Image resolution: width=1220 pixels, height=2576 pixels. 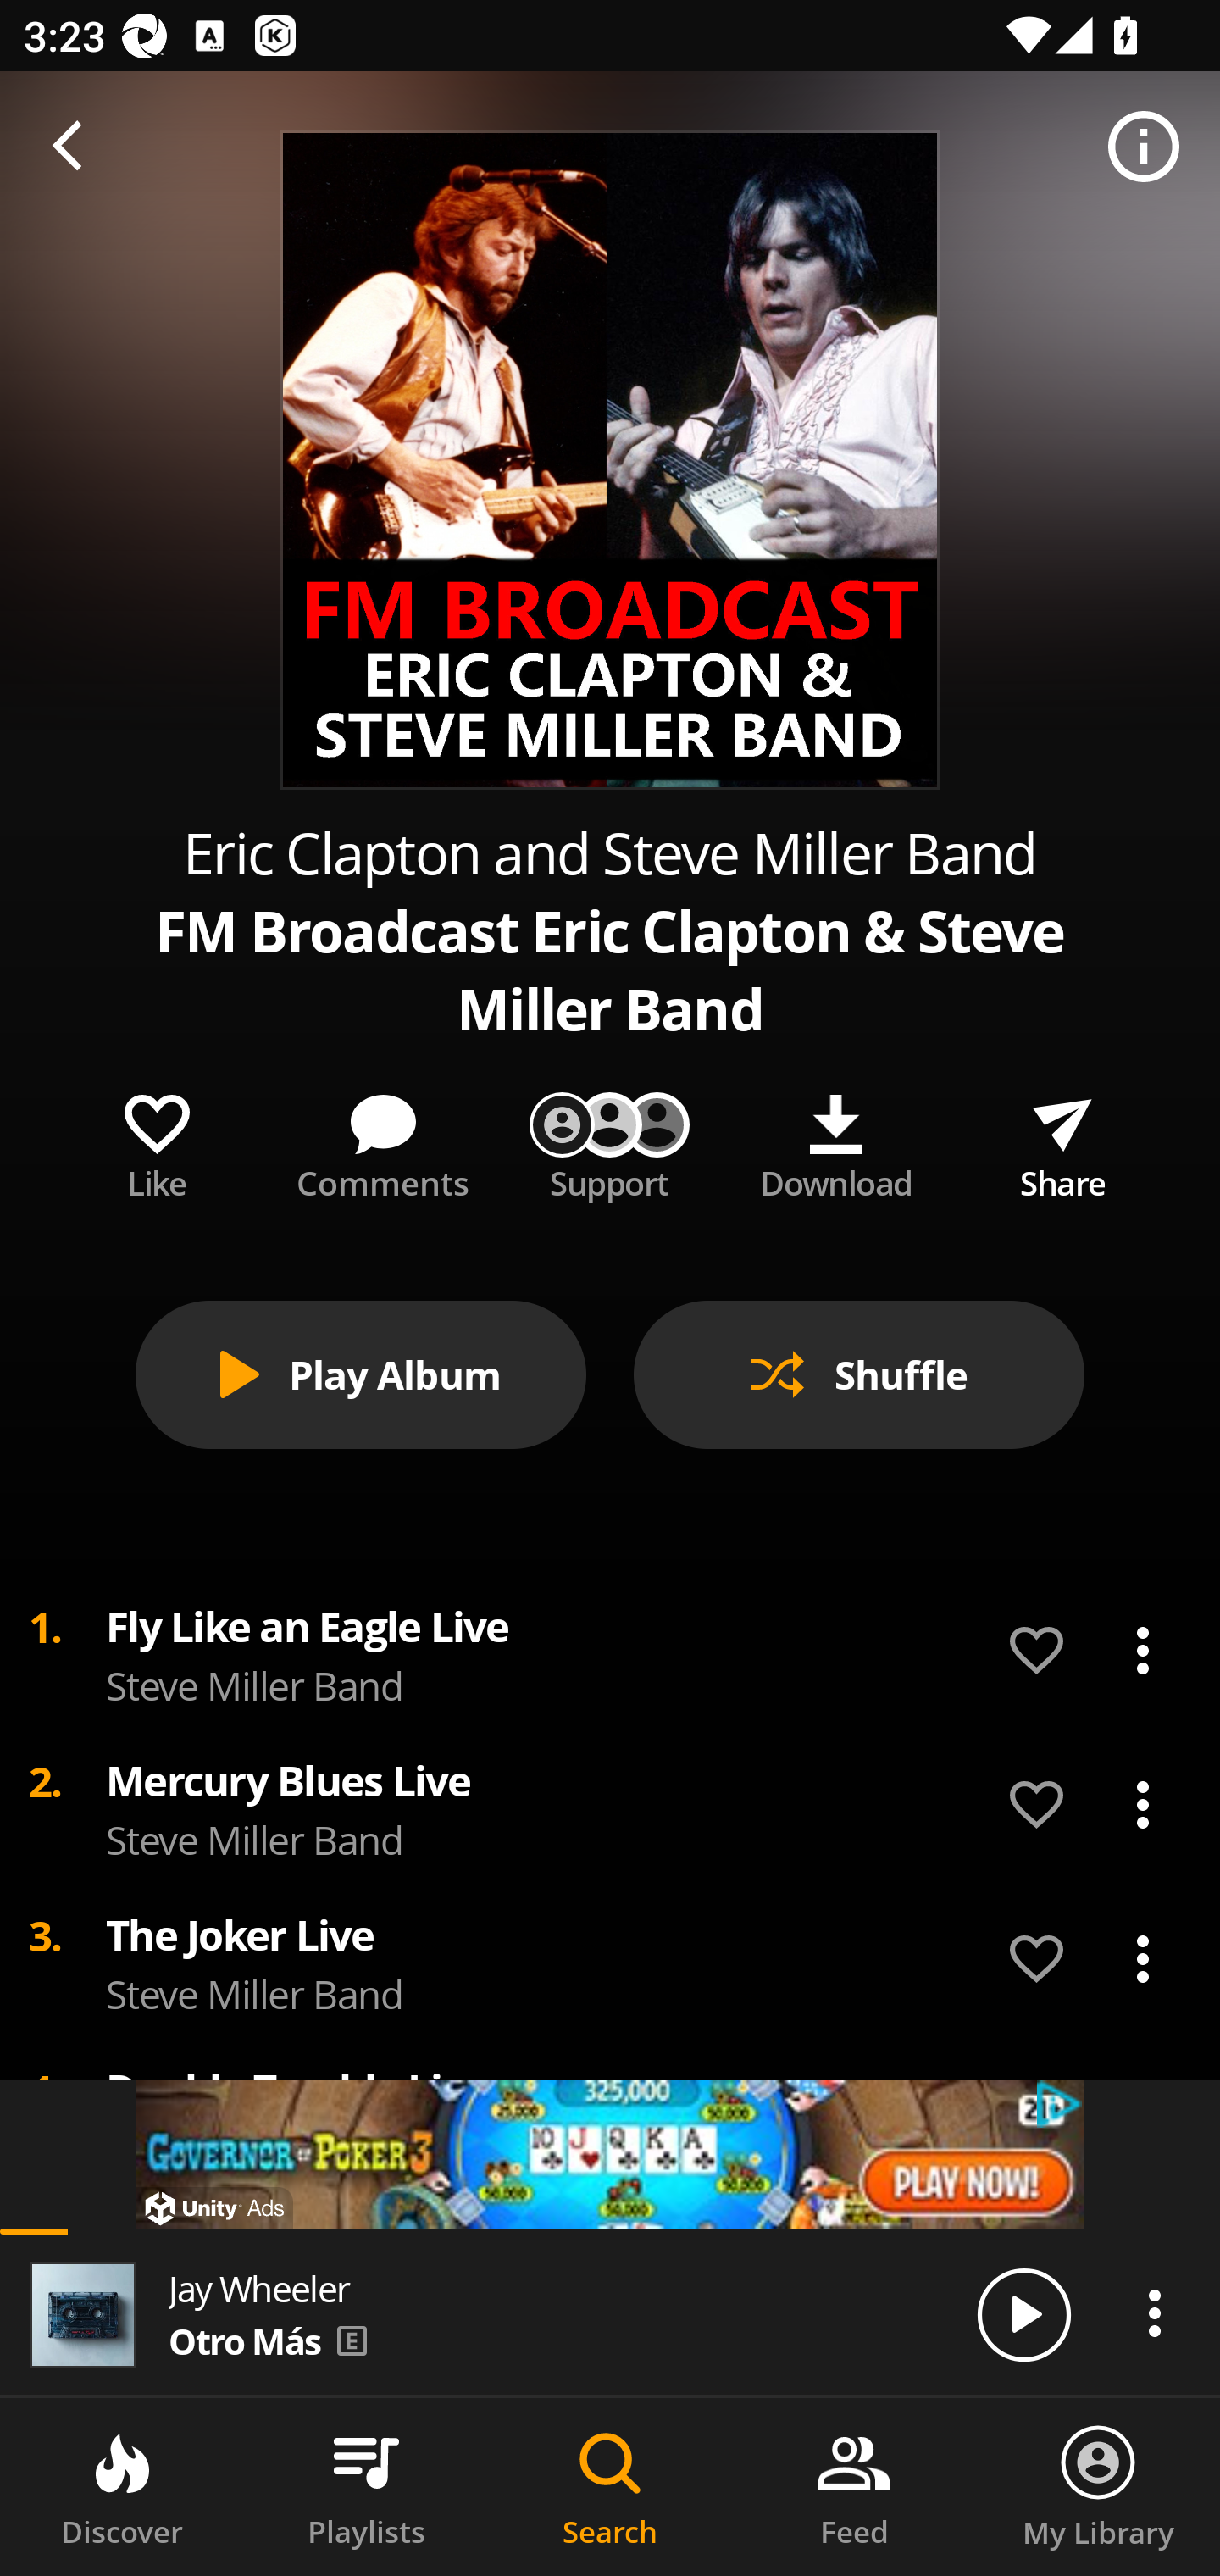 I want to click on Actions, so click(x=1142, y=1959).